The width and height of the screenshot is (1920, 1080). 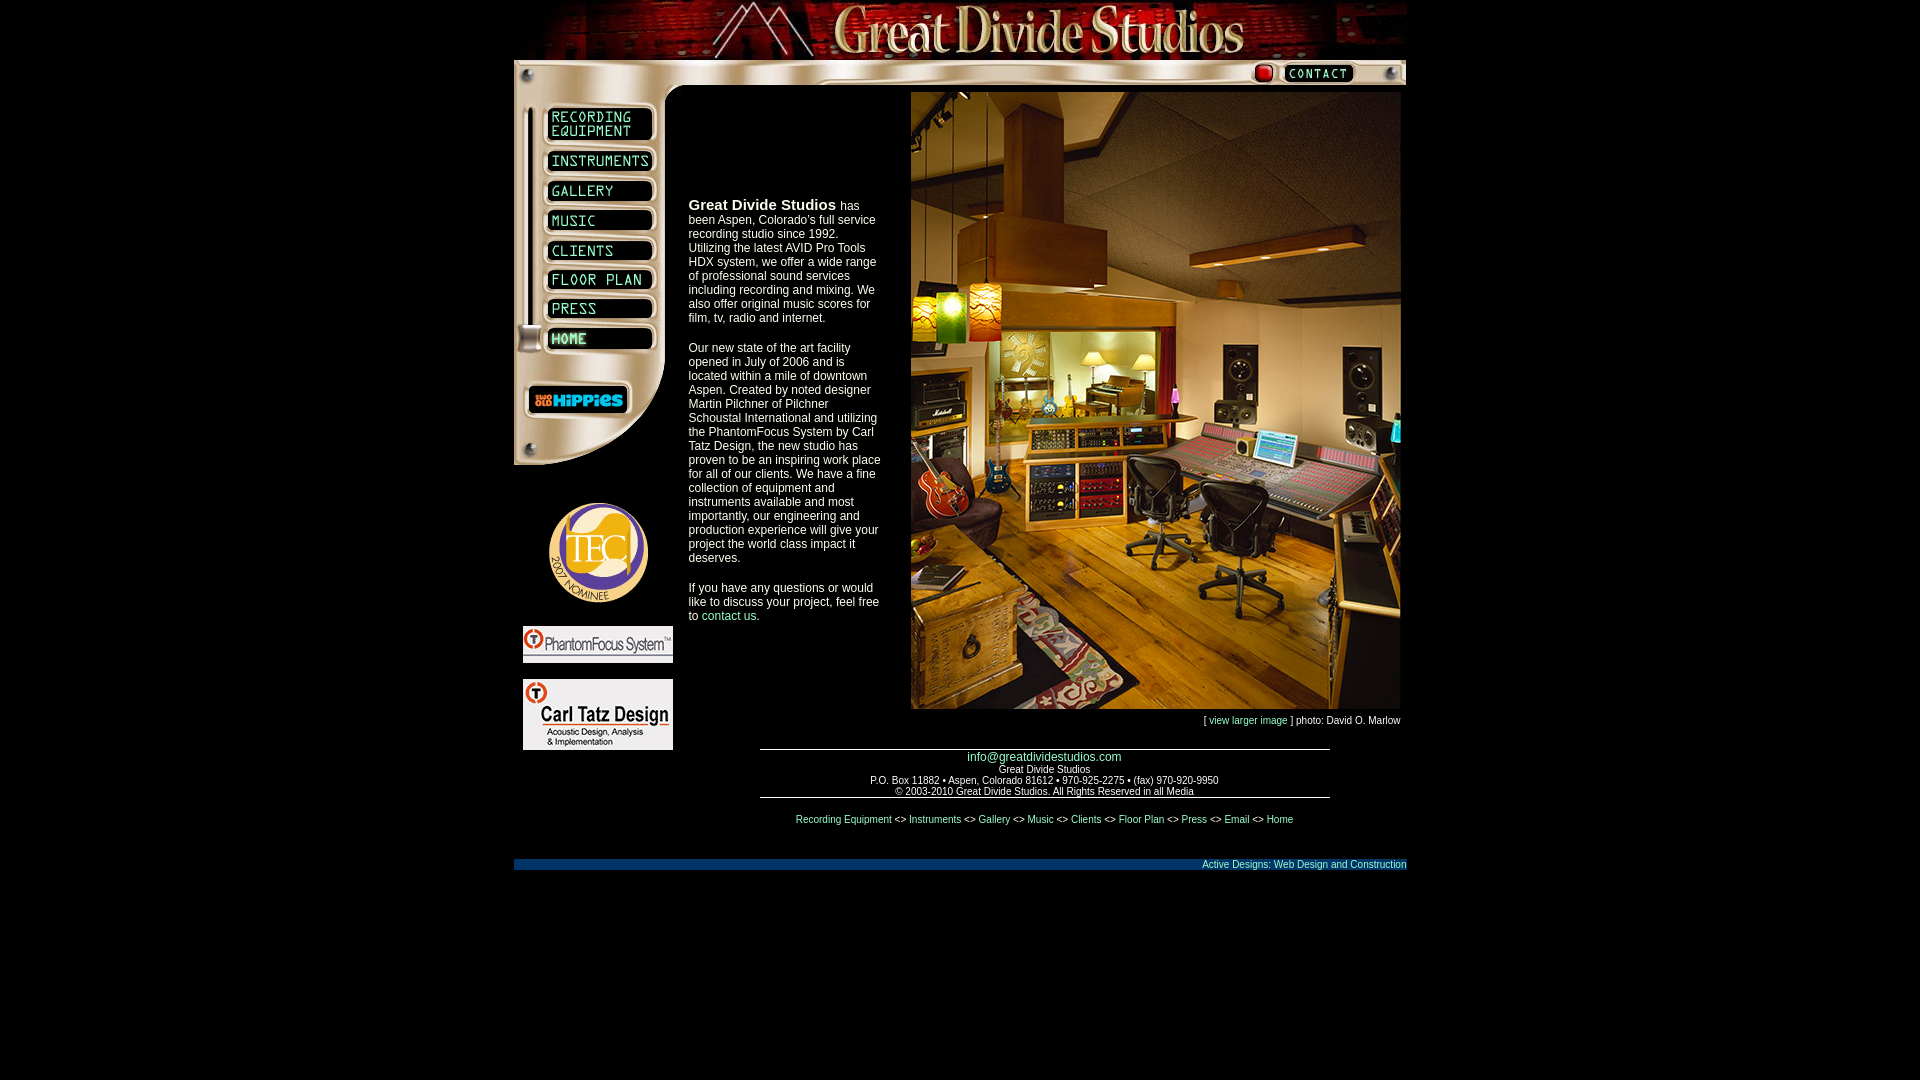 What do you see at coordinates (1248, 720) in the screenshot?
I see `view larger image` at bounding box center [1248, 720].